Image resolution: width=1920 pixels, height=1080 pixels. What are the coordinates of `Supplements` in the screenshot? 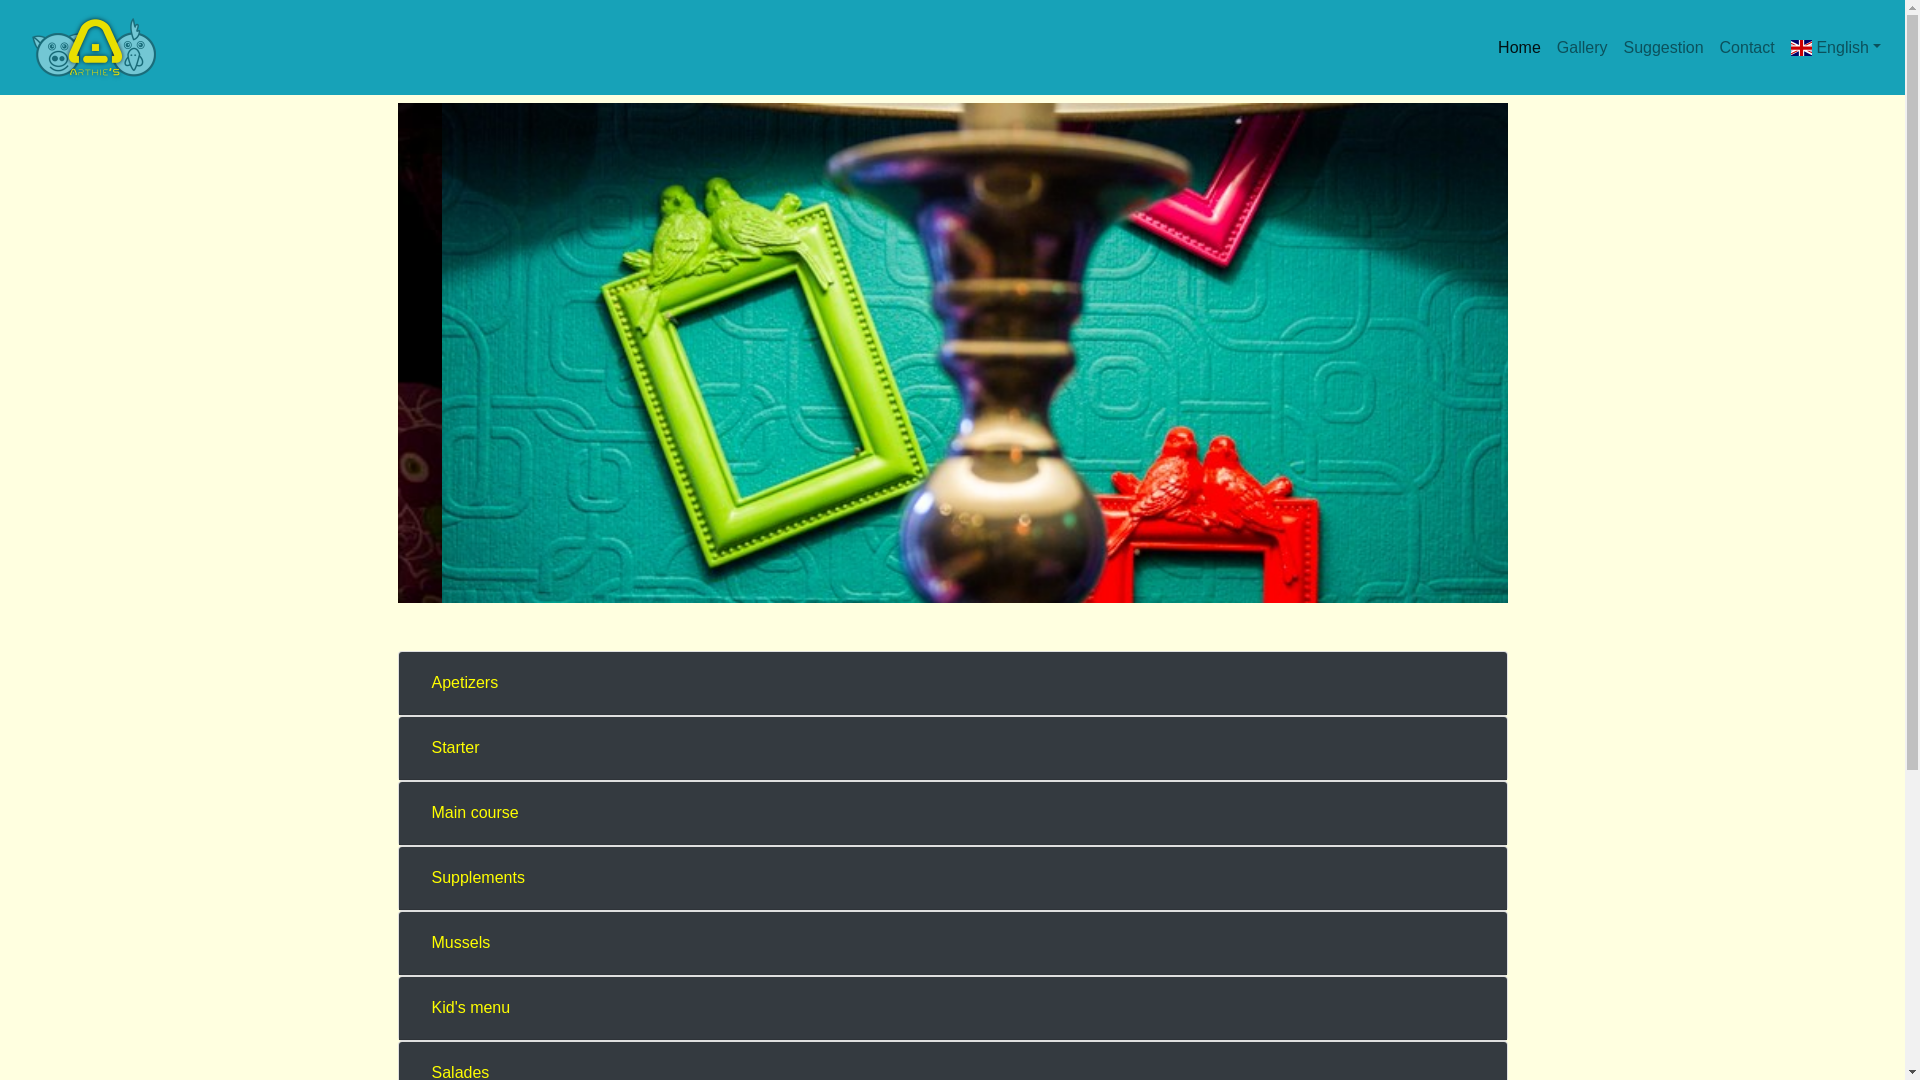 It's located at (478, 878).